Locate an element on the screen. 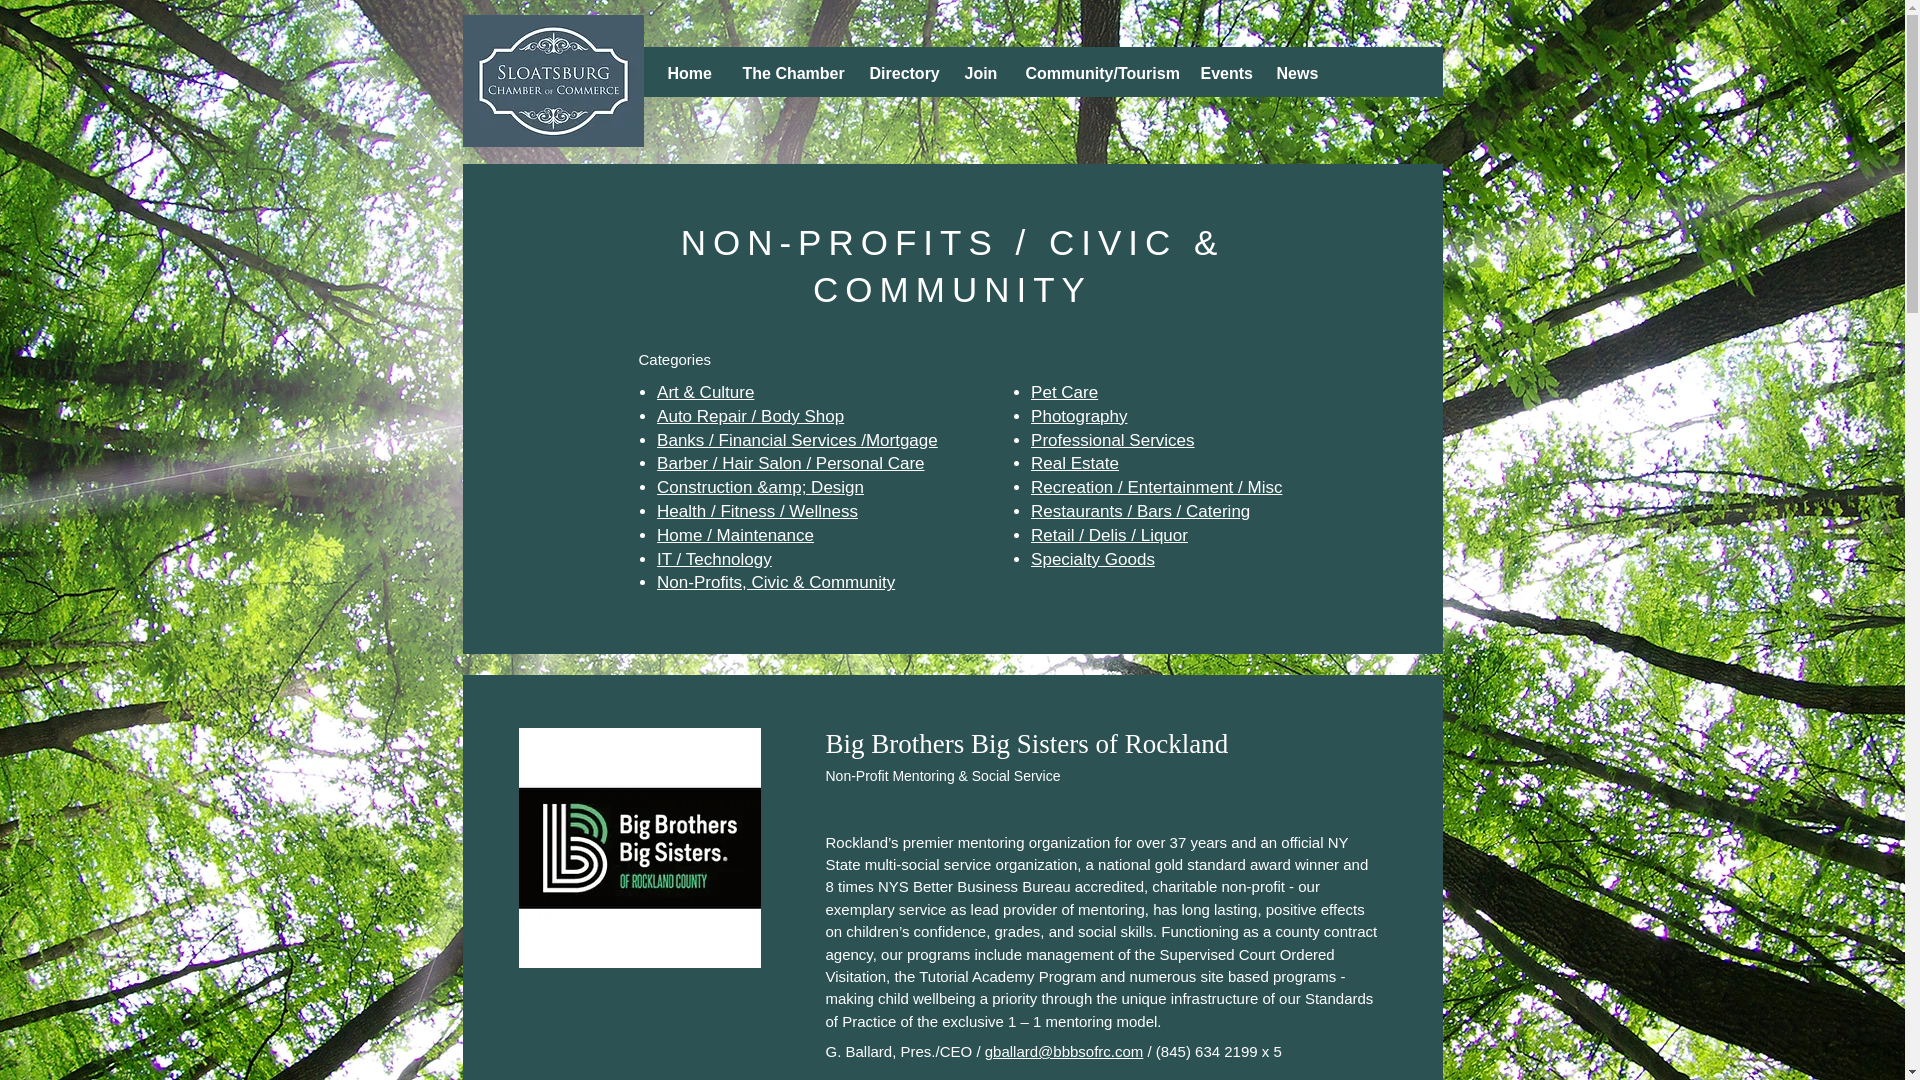 The width and height of the screenshot is (1920, 1080). Home is located at coordinates (690, 73).